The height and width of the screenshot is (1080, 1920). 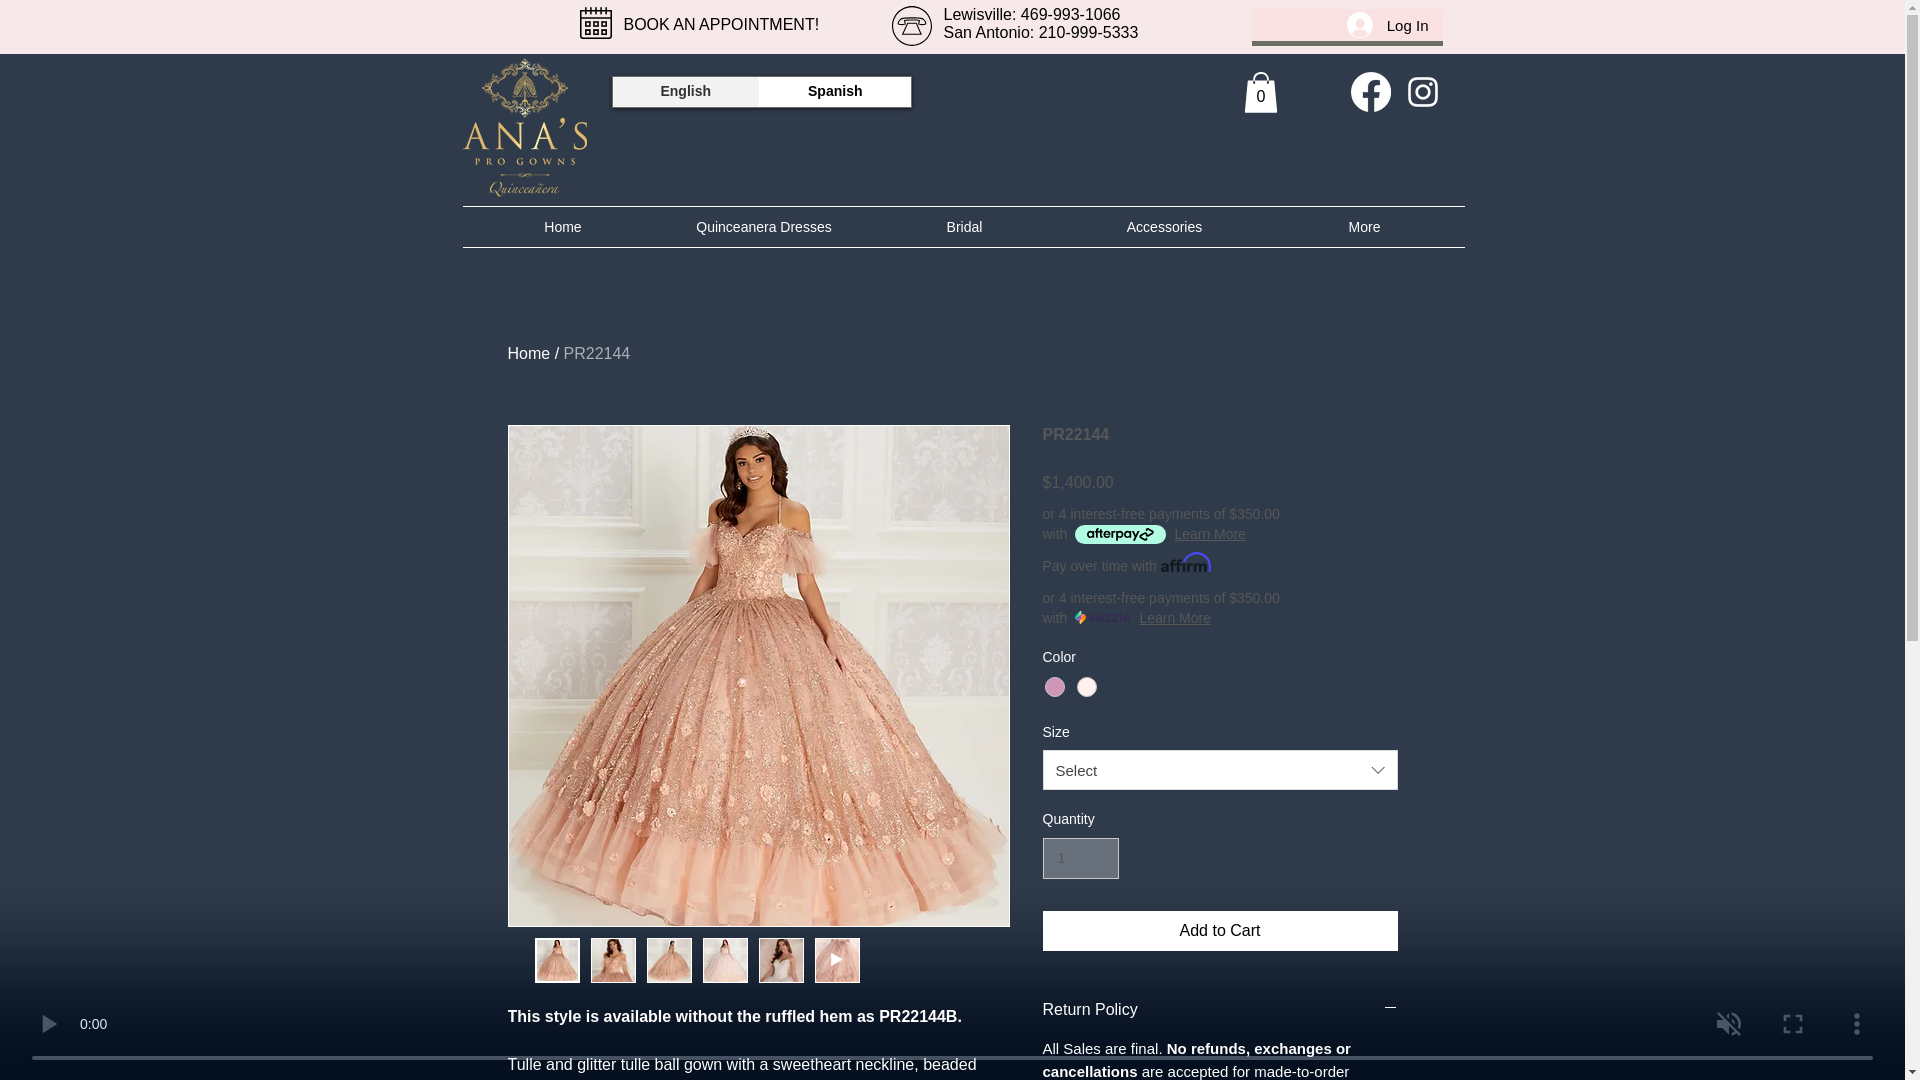 What do you see at coordinates (1220, 931) in the screenshot?
I see `Add to Cart` at bounding box center [1220, 931].